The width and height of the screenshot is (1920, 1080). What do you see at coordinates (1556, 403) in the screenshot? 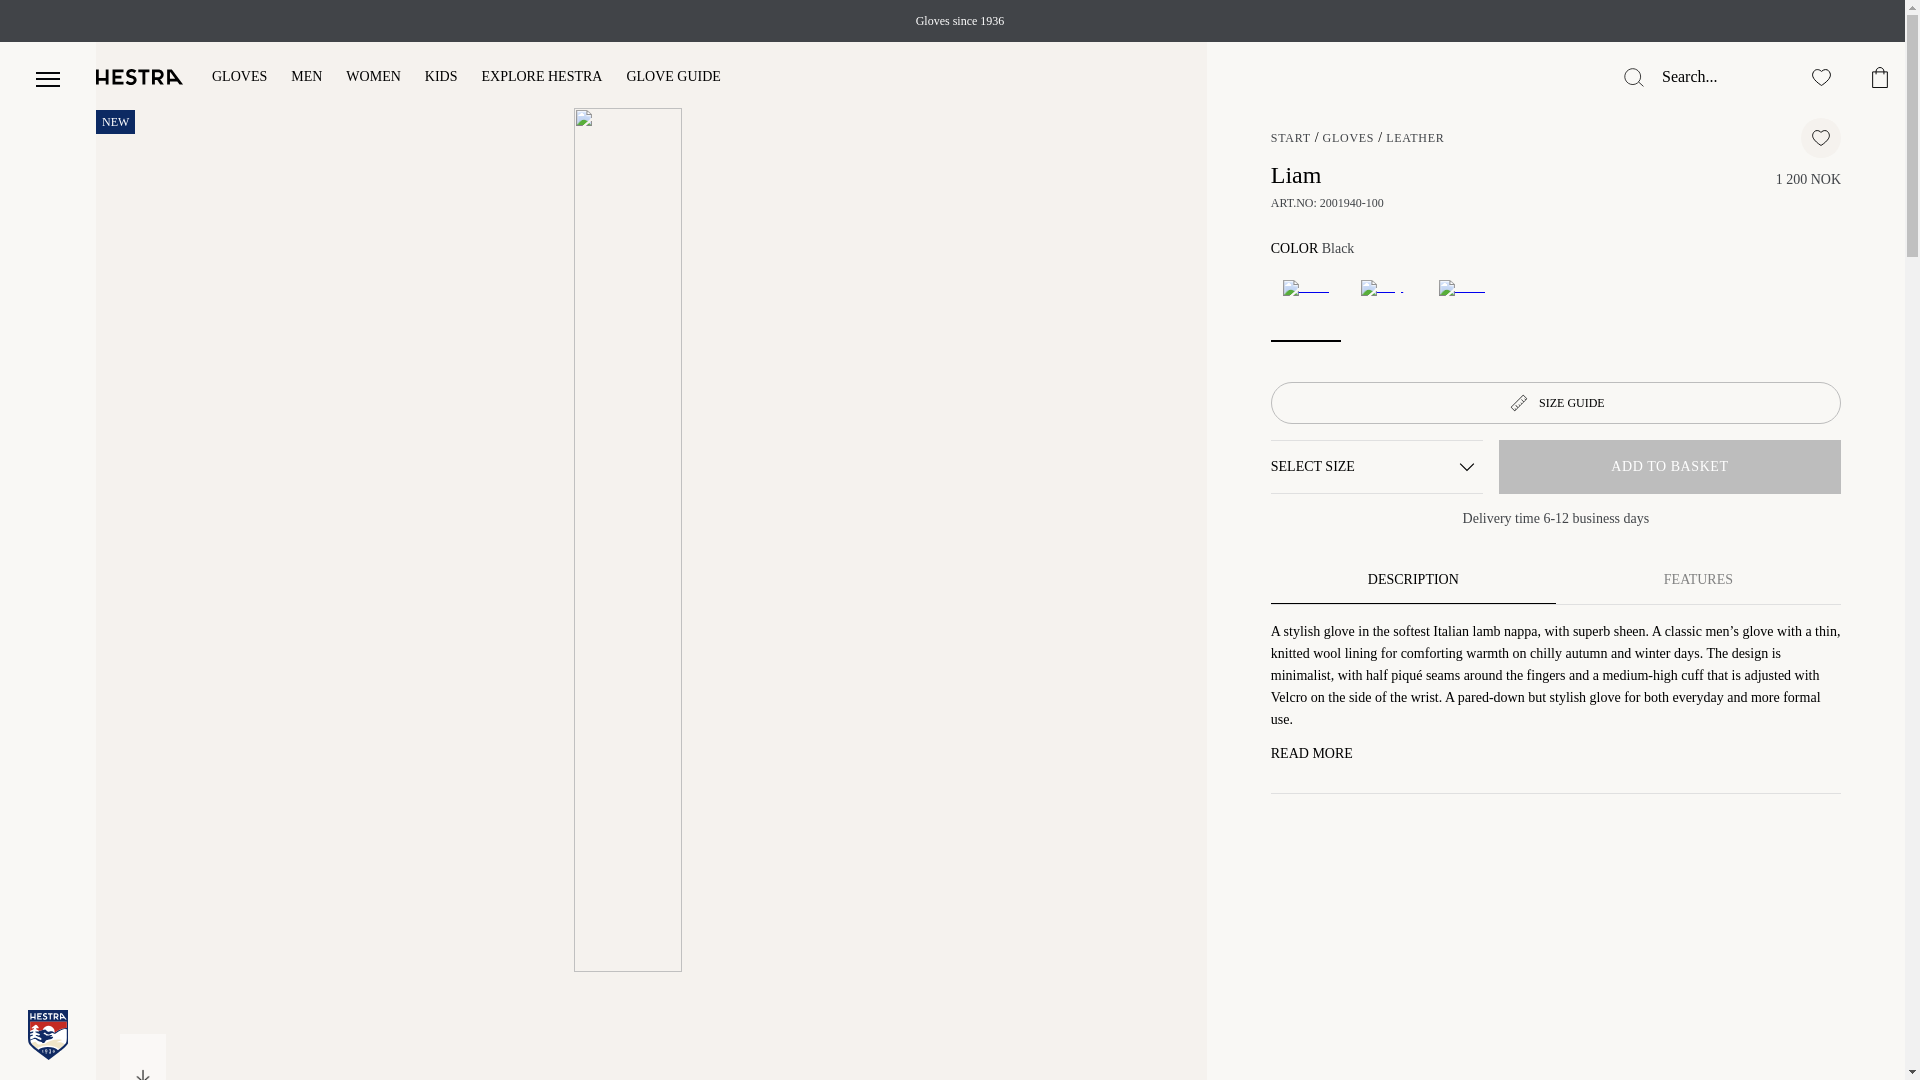
I see `SIZE GUIDE` at bounding box center [1556, 403].